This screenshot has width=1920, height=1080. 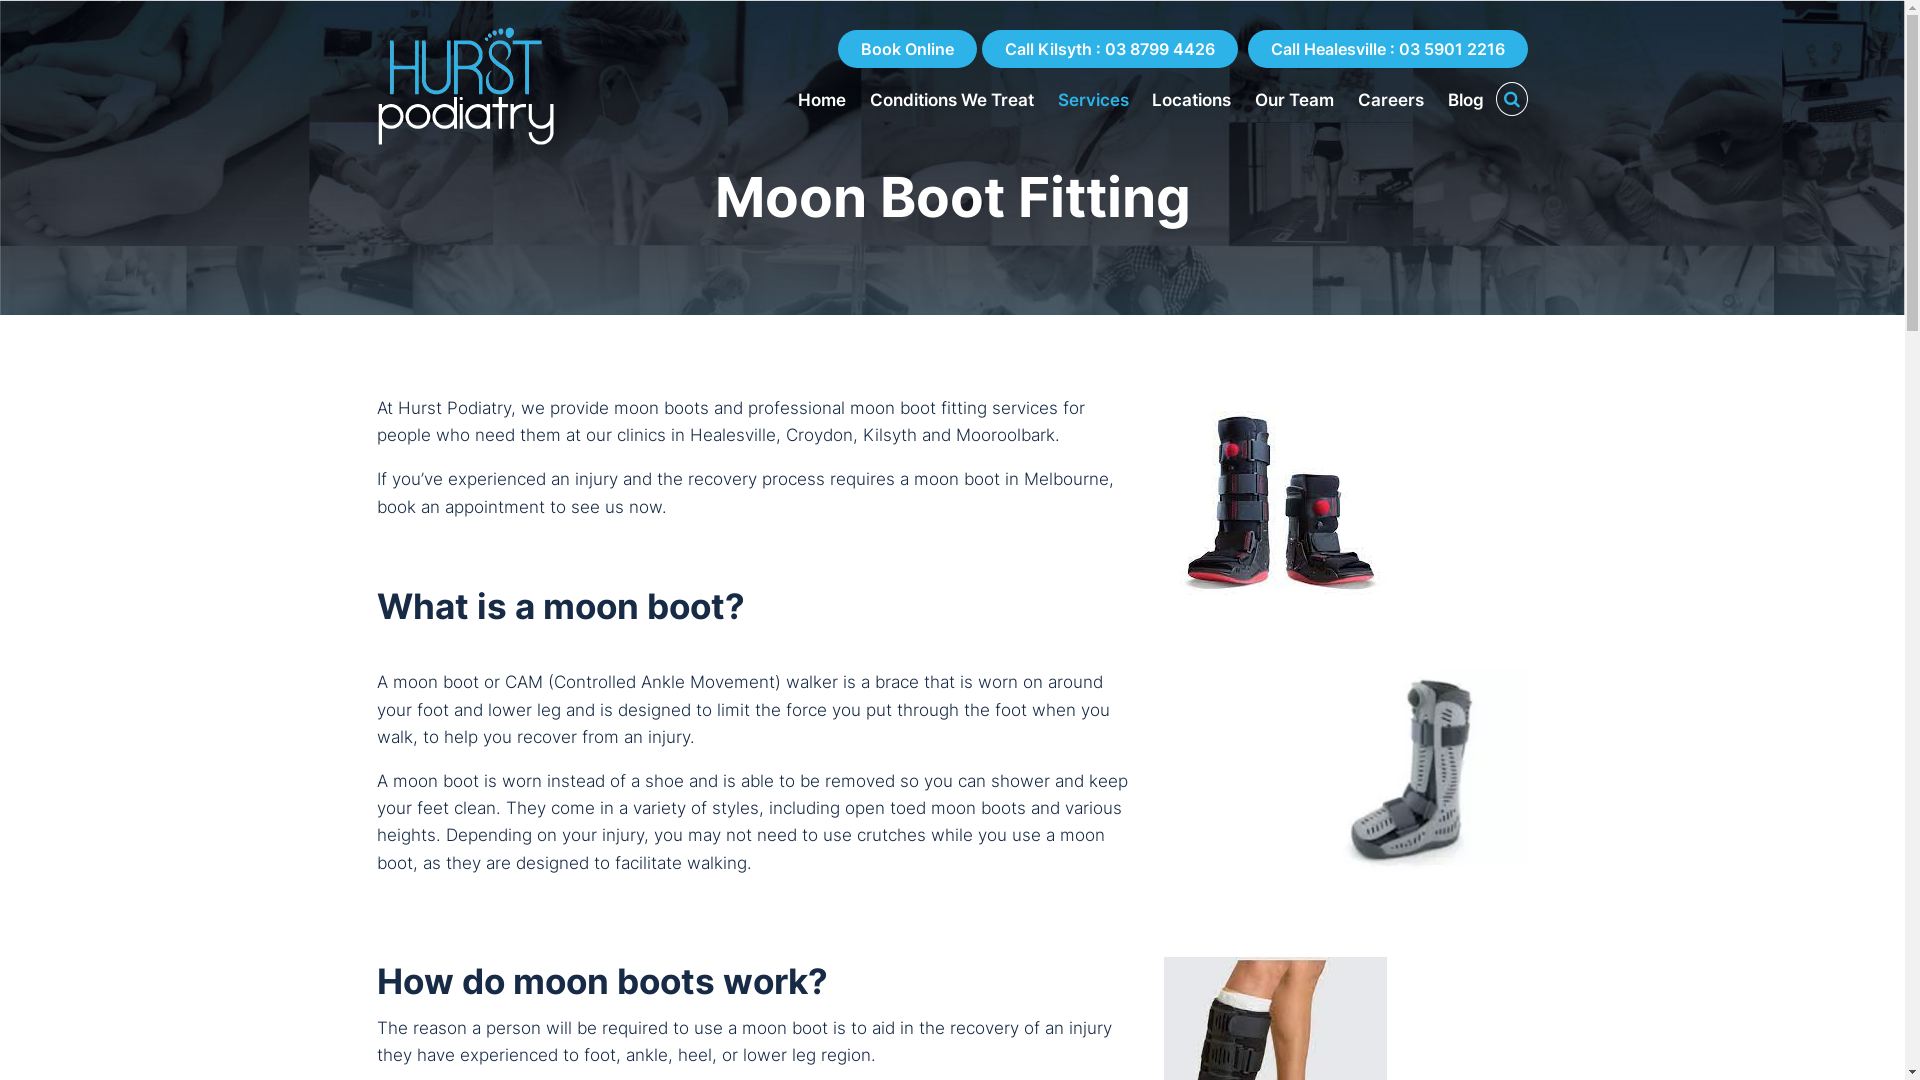 I want to click on Conditions We Treat, so click(x=952, y=100).